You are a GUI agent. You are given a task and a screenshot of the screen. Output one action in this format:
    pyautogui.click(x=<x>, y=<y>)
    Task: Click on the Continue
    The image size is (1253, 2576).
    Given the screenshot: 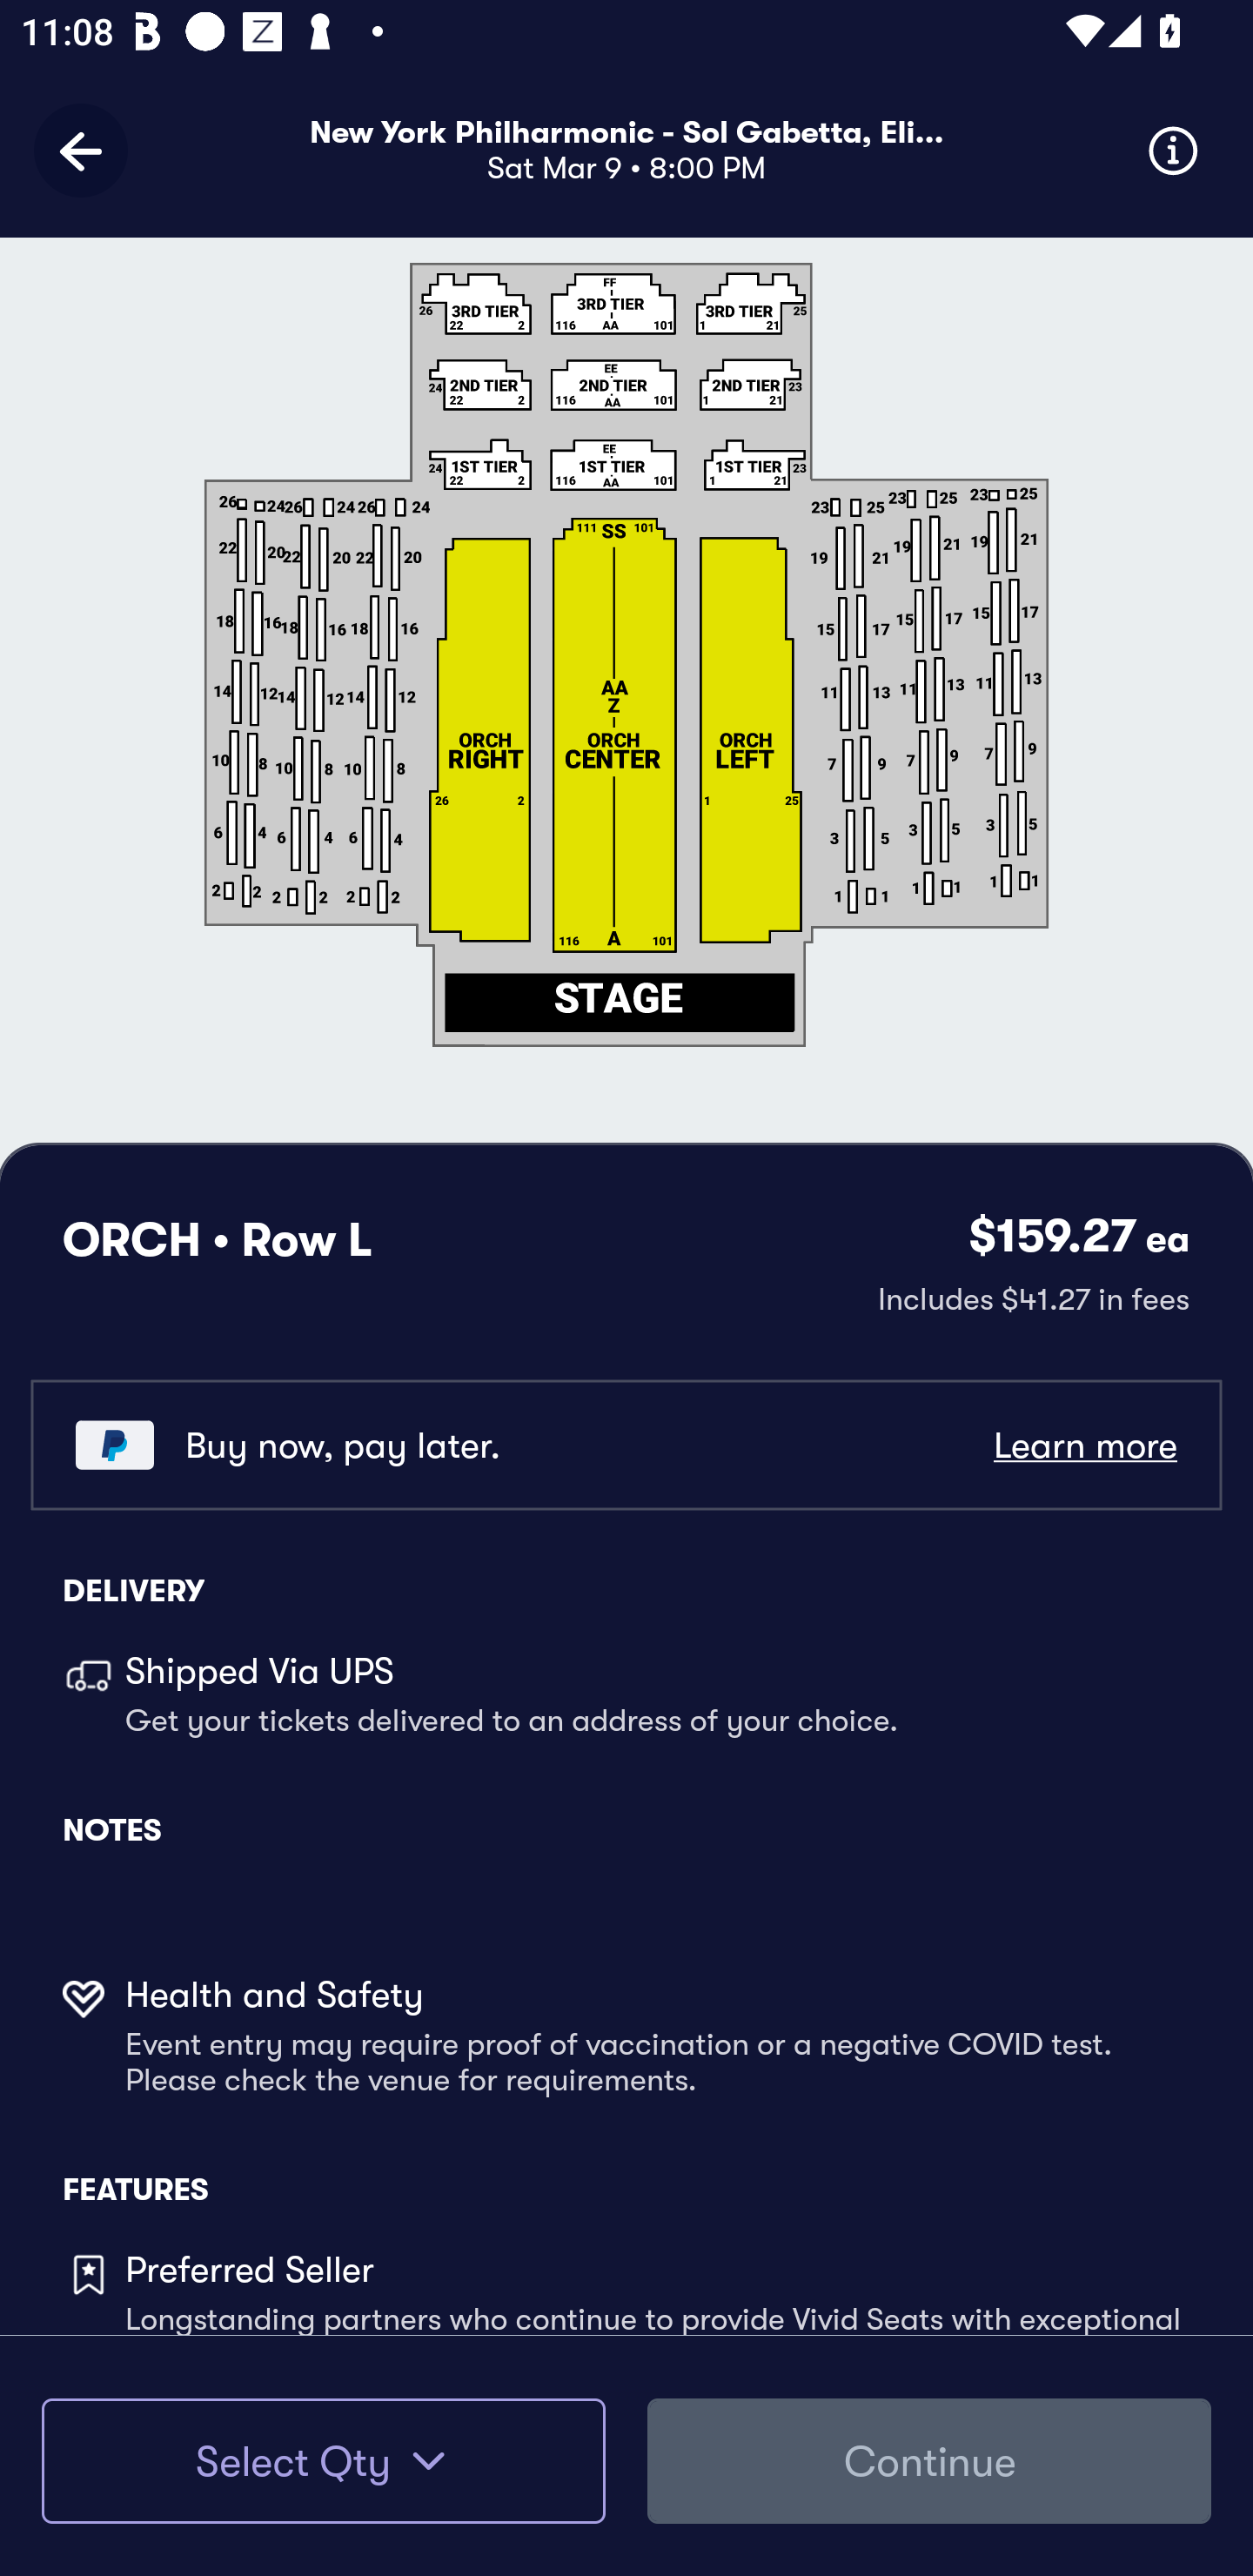 What is the action you would take?
    pyautogui.click(x=929, y=2461)
    